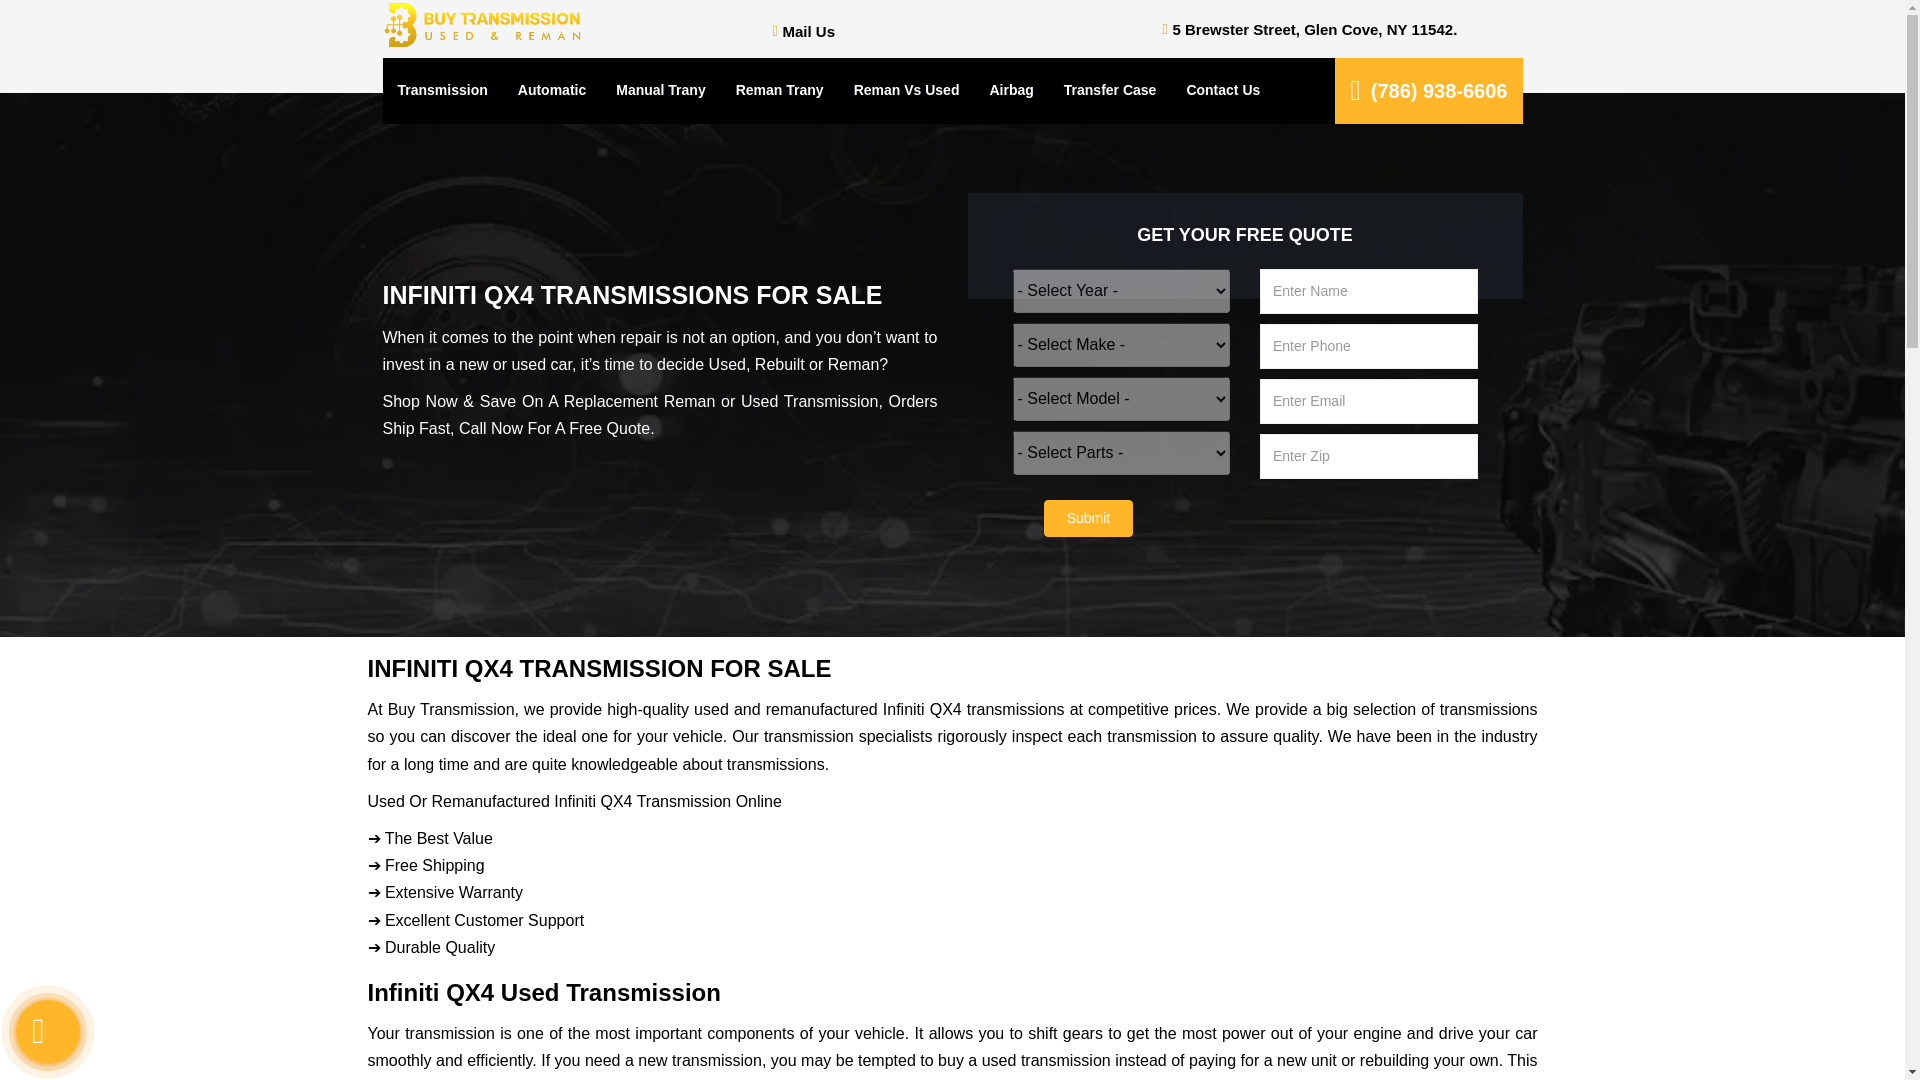  I want to click on Contact Us, so click(1222, 91).